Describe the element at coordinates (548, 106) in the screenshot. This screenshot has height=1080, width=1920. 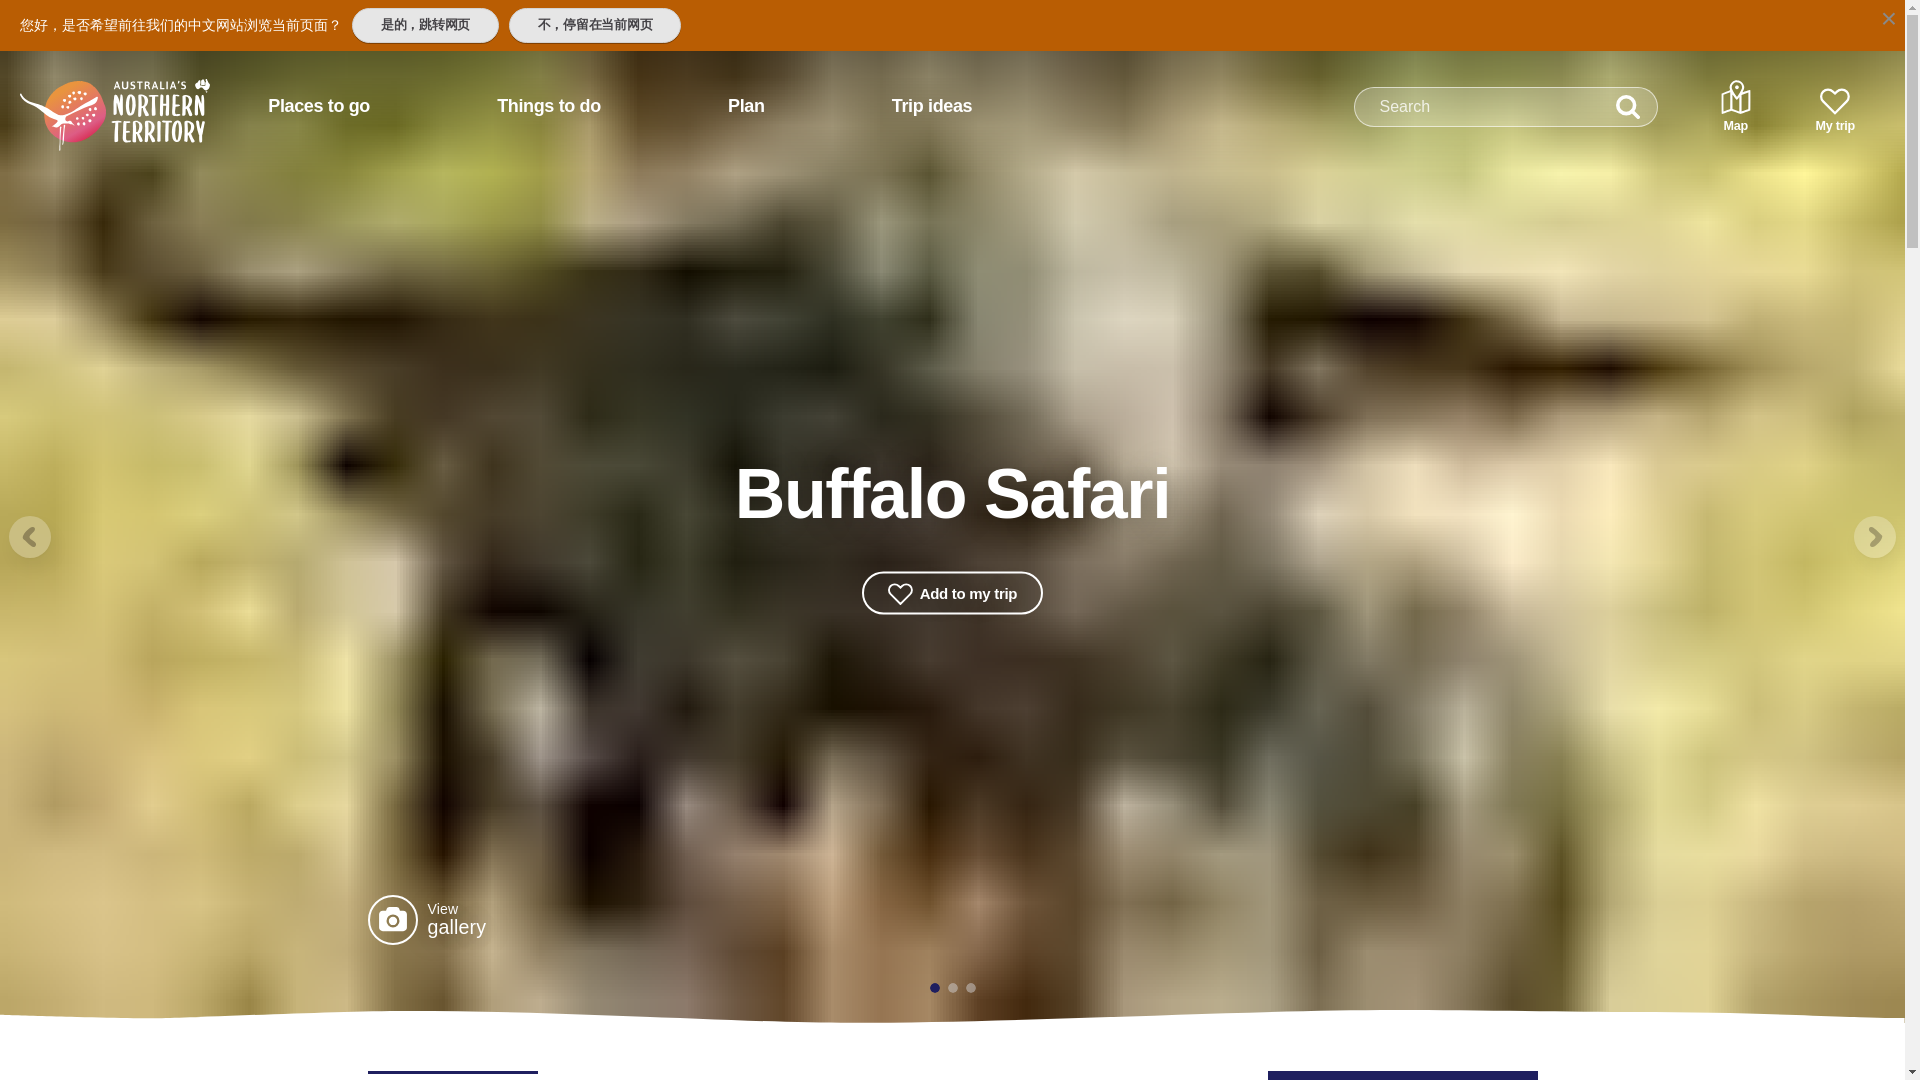
I see `Things to do` at that location.